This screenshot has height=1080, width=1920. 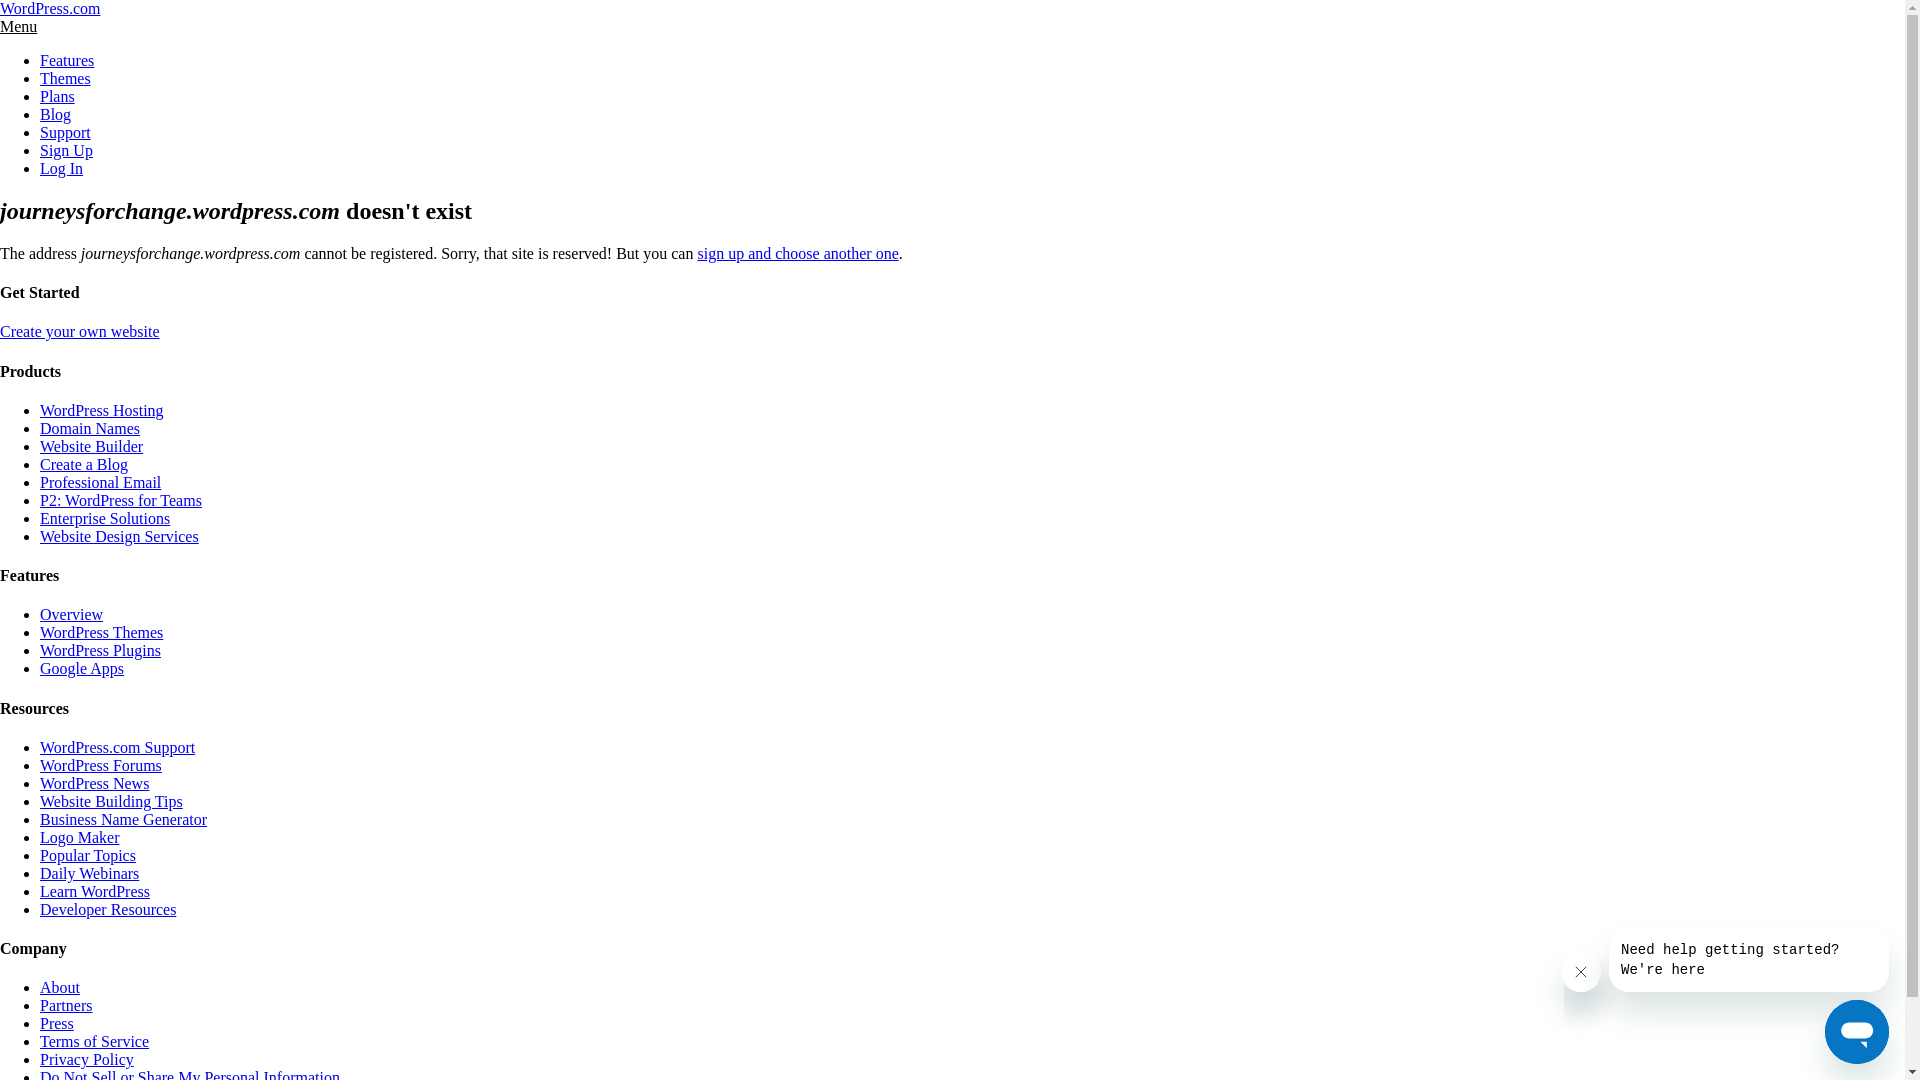 What do you see at coordinates (1581, 972) in the screenshot?
I see `Close message` at bounding box center [1581, 972].